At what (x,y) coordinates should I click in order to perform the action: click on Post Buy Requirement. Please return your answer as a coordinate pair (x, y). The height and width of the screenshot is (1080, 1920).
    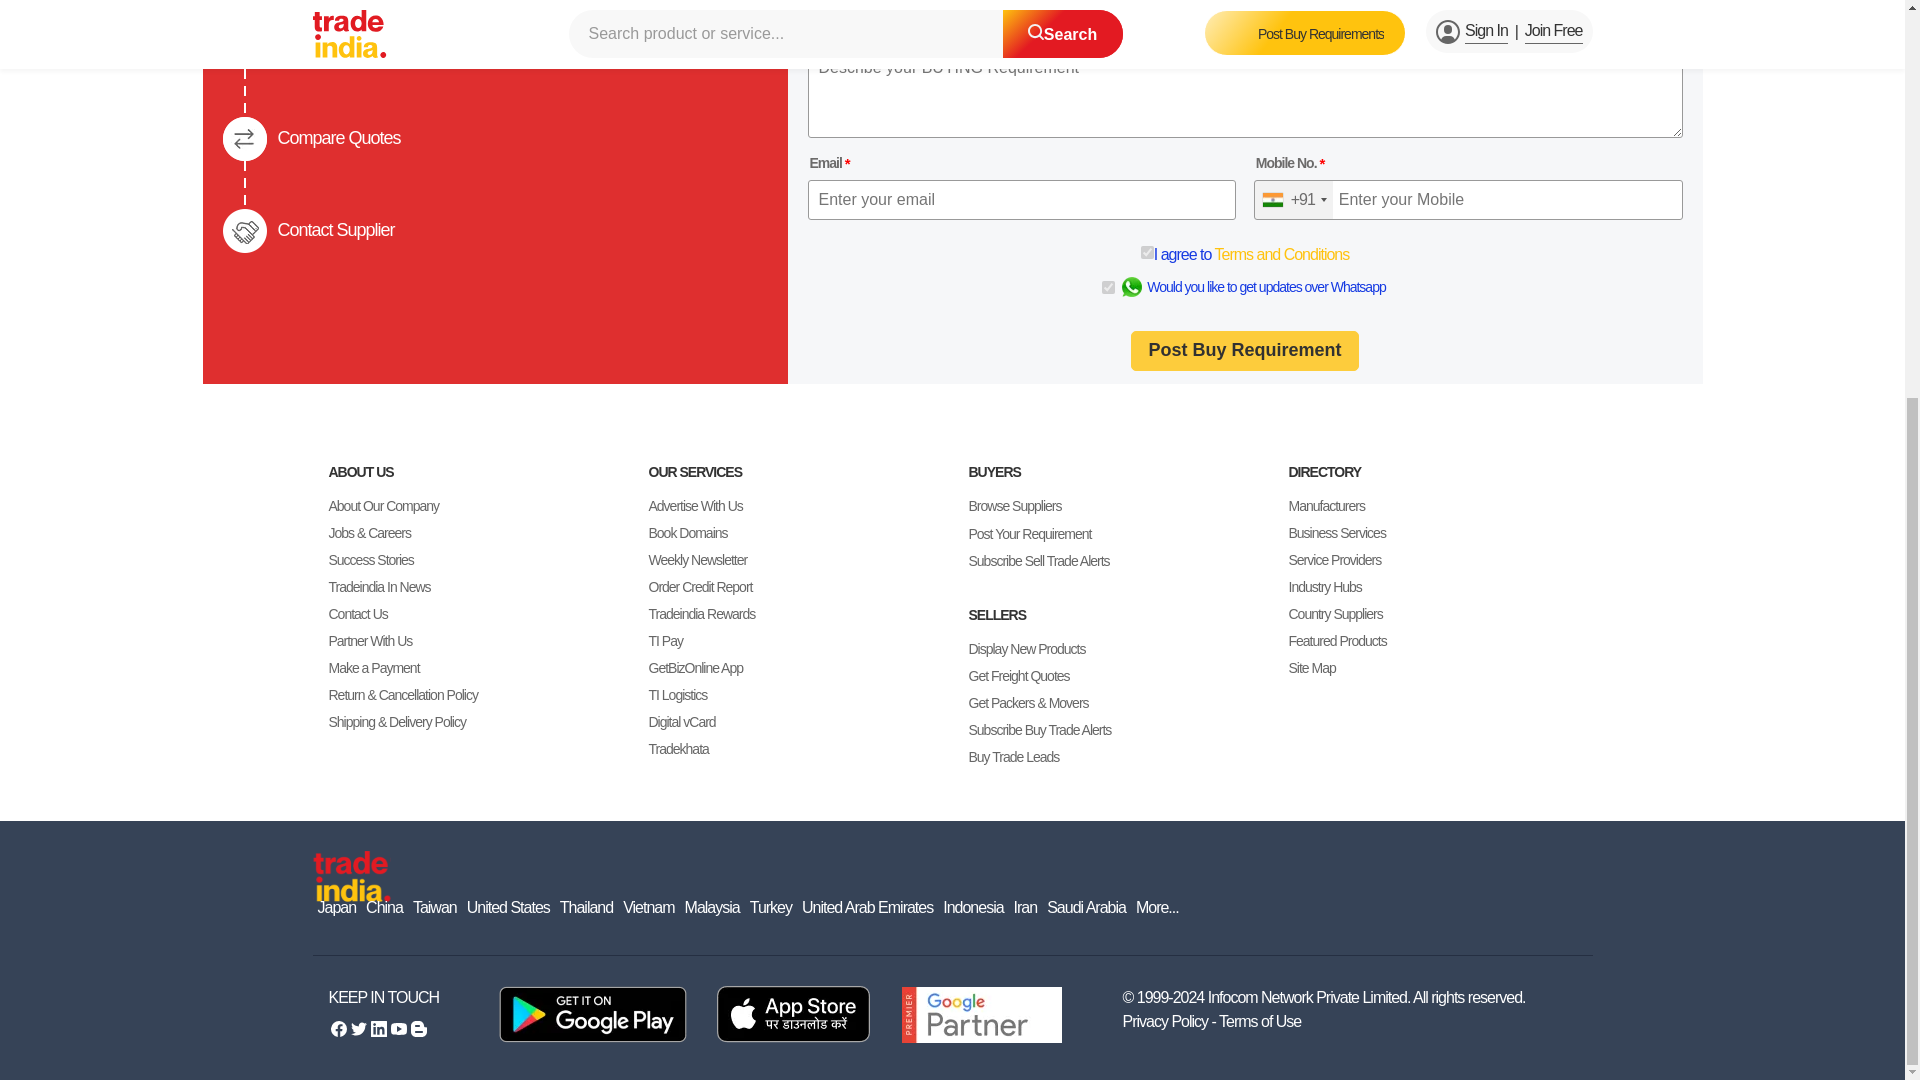
    Looking at the image, I should click on (1244, 350).